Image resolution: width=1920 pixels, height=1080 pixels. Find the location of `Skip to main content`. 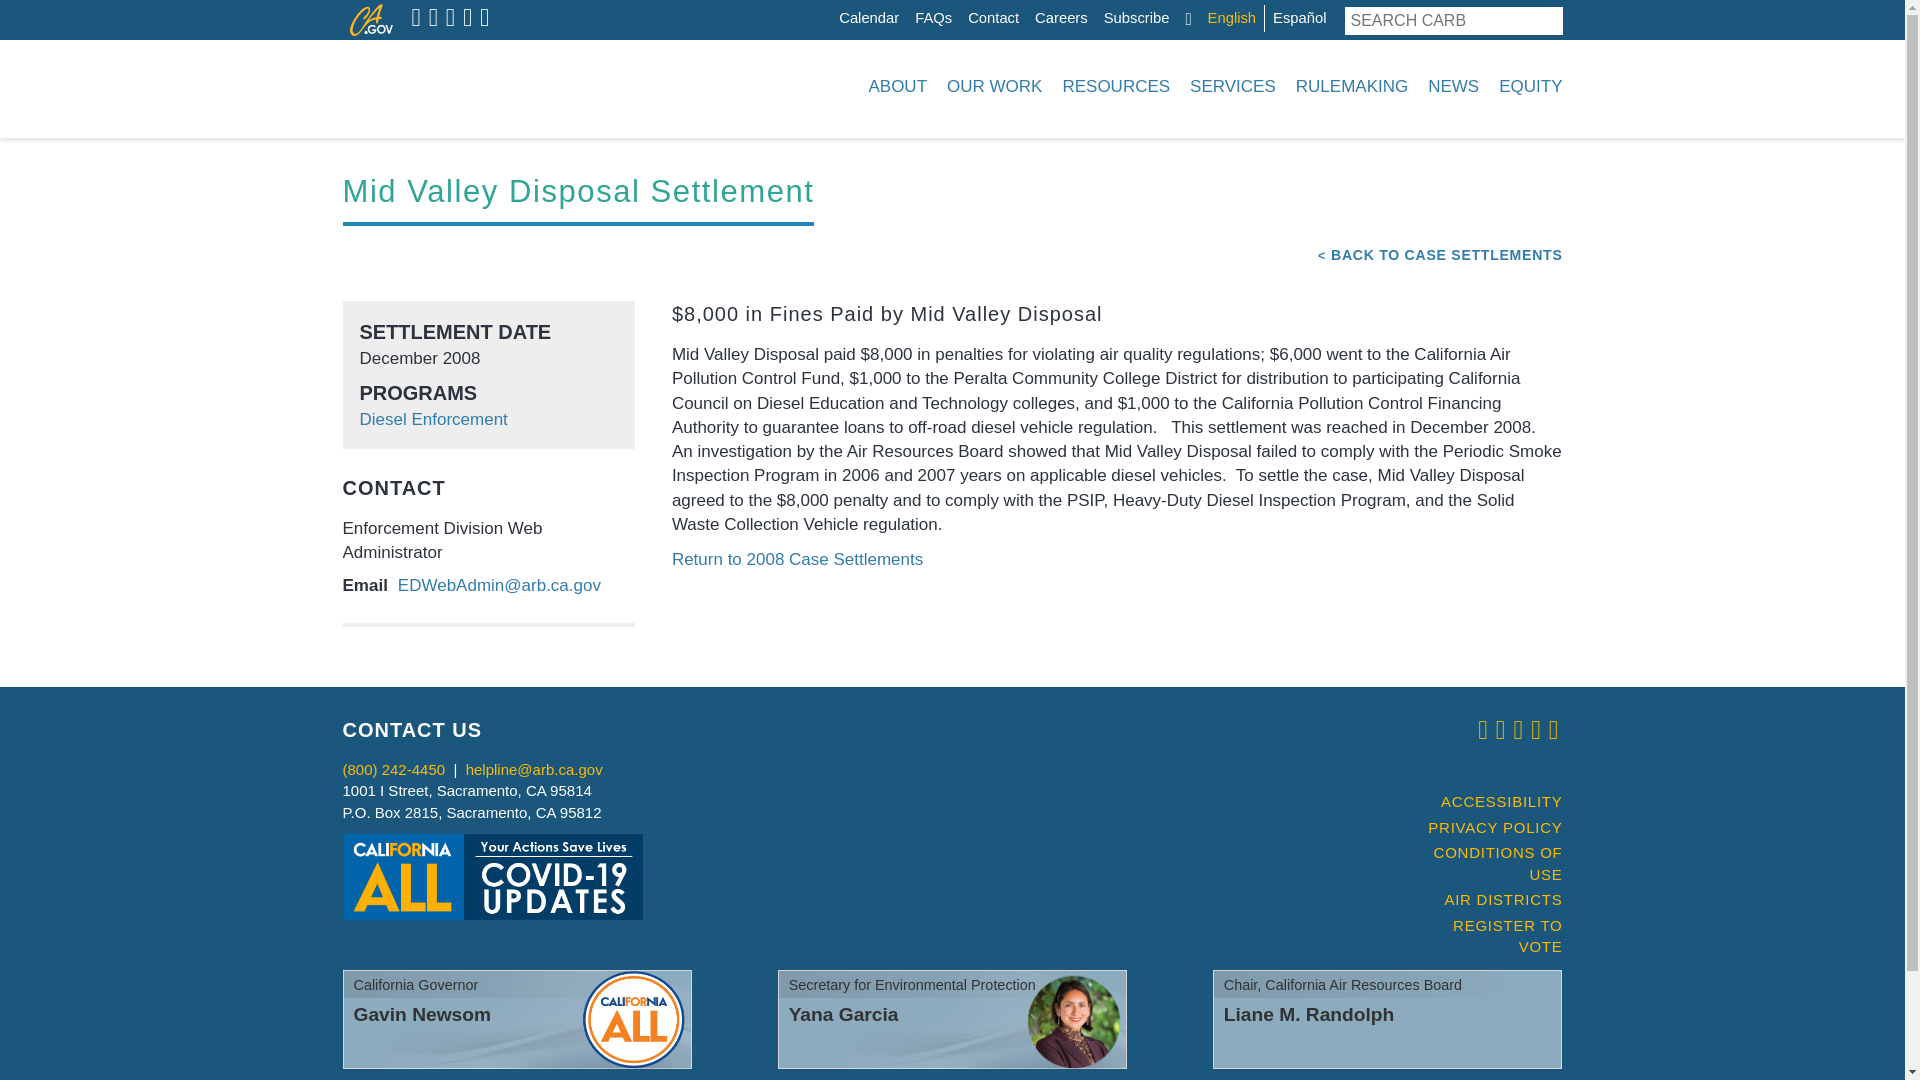

Skip to main content is located at coordinates (844, 5).